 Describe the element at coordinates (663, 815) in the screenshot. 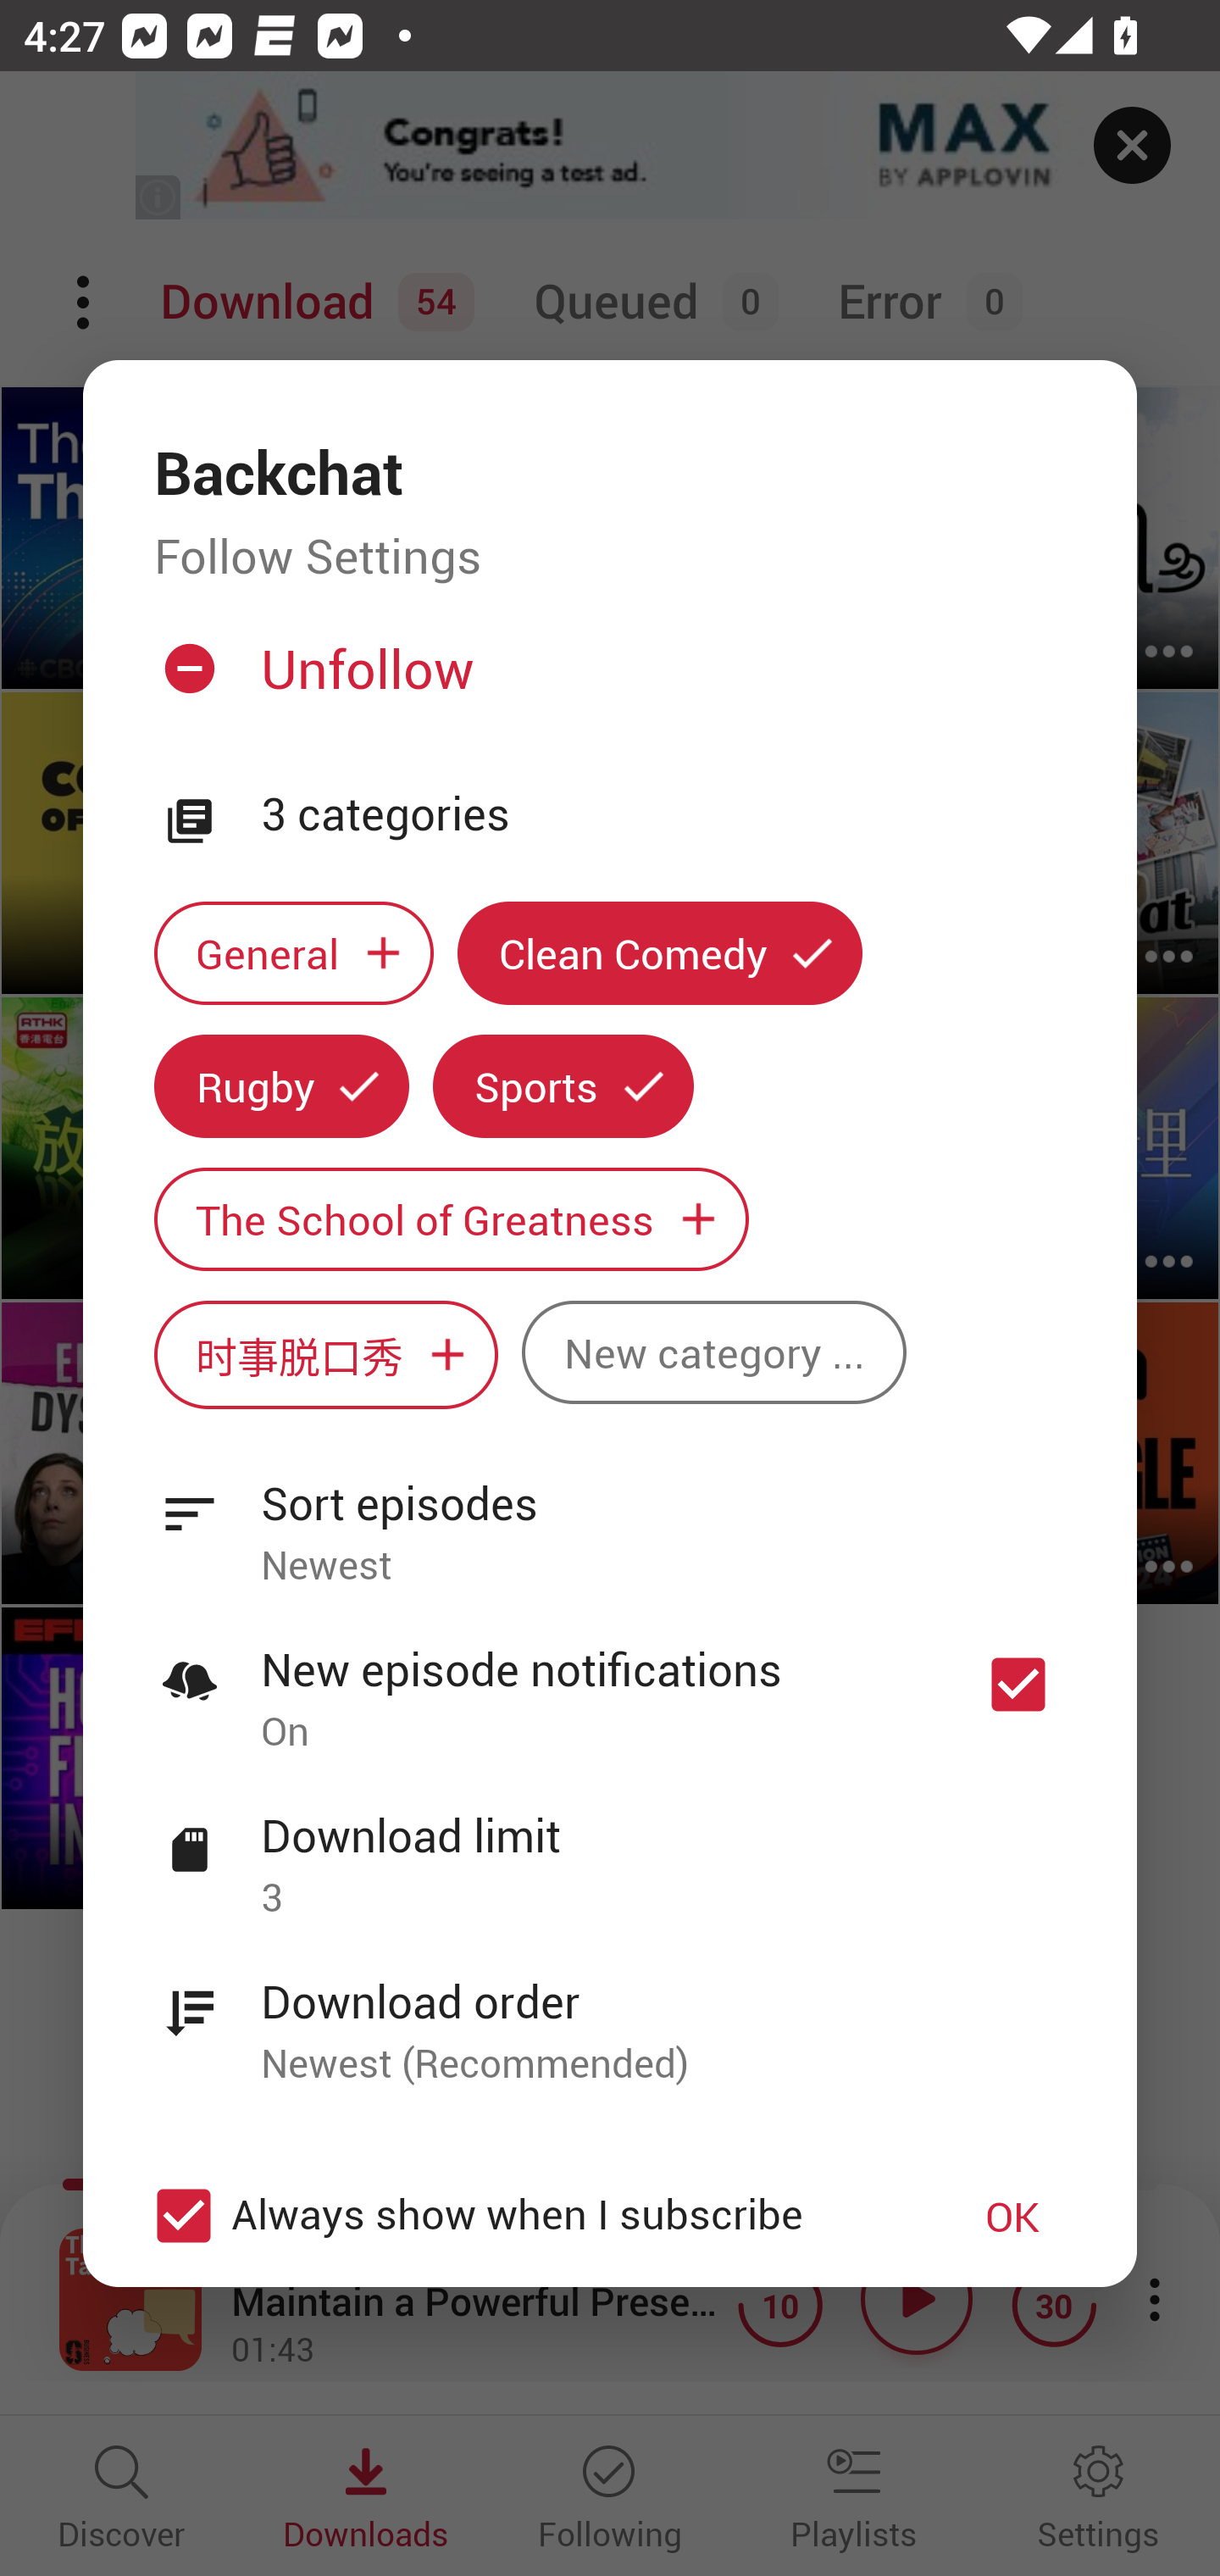

I see `3 categories` at that location.